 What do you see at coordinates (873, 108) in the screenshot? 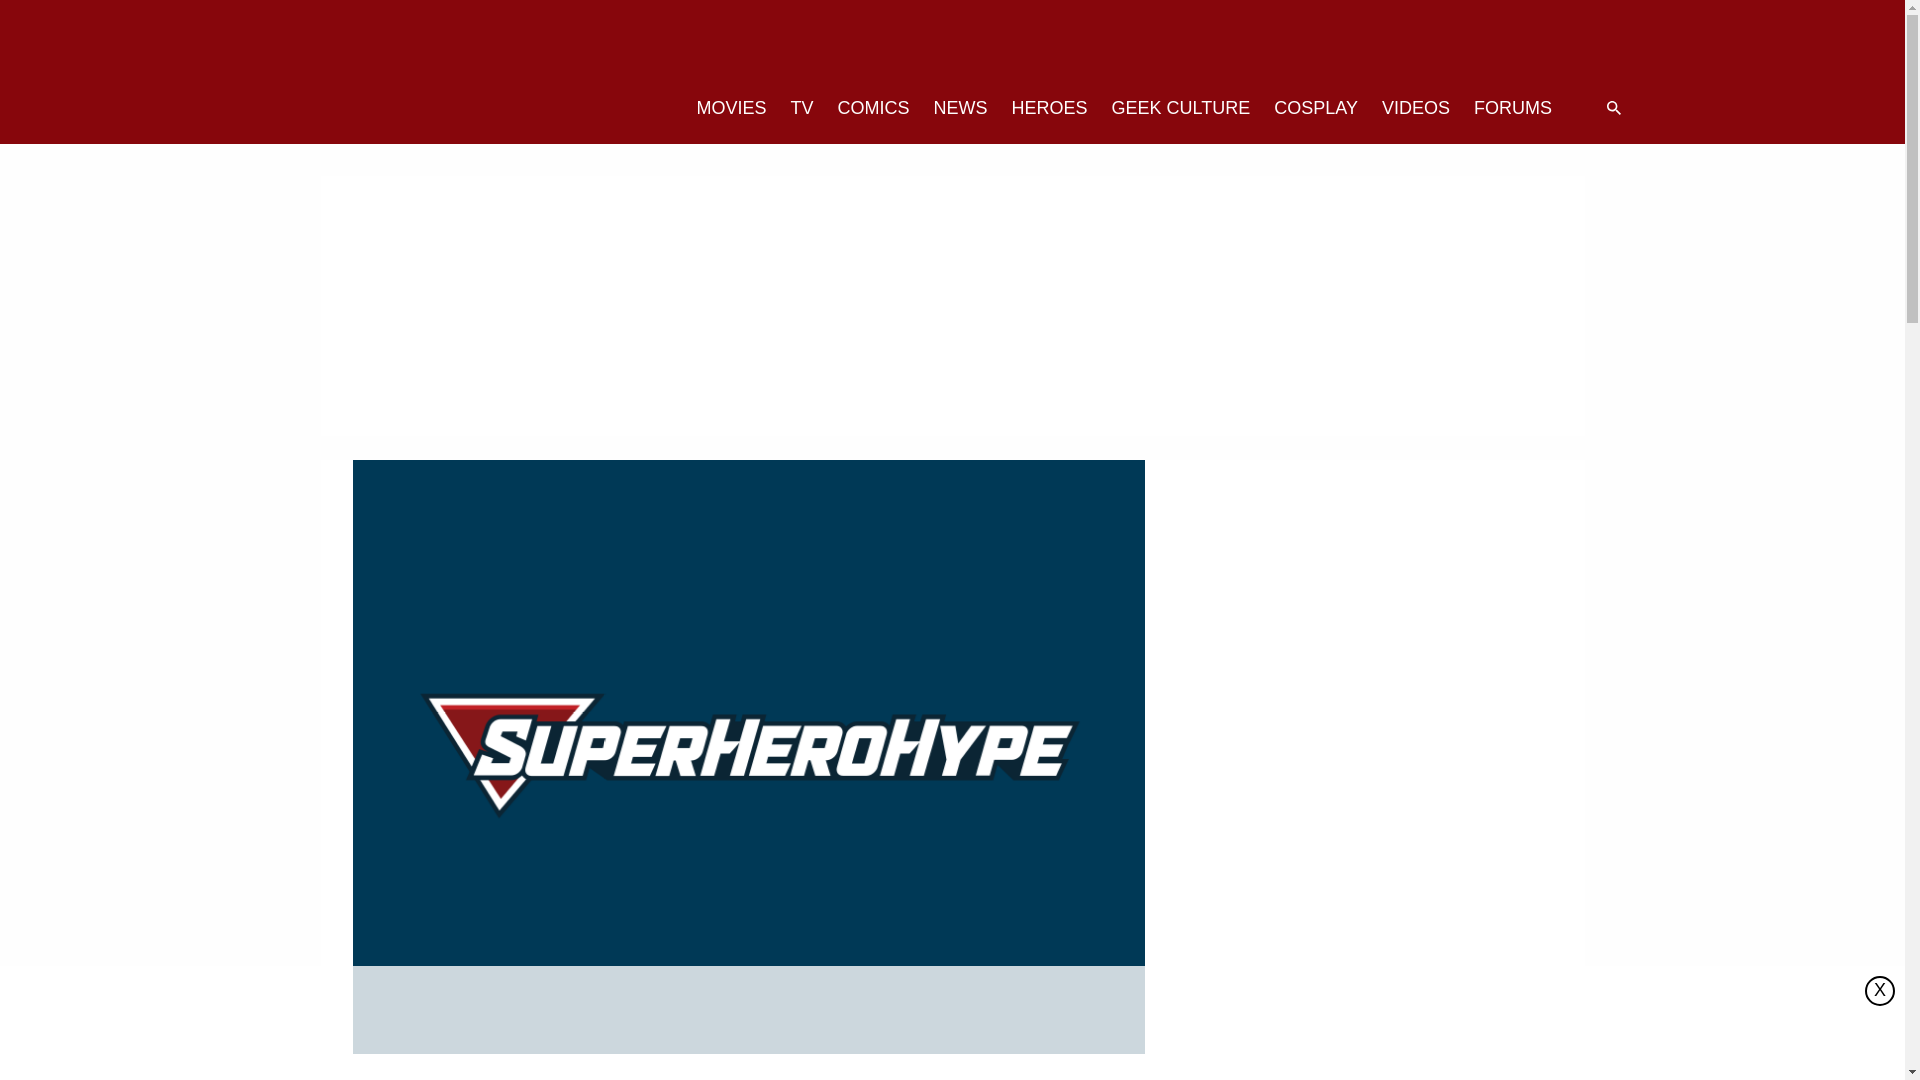
I see `COMICS` at bounding box center [873, 108].